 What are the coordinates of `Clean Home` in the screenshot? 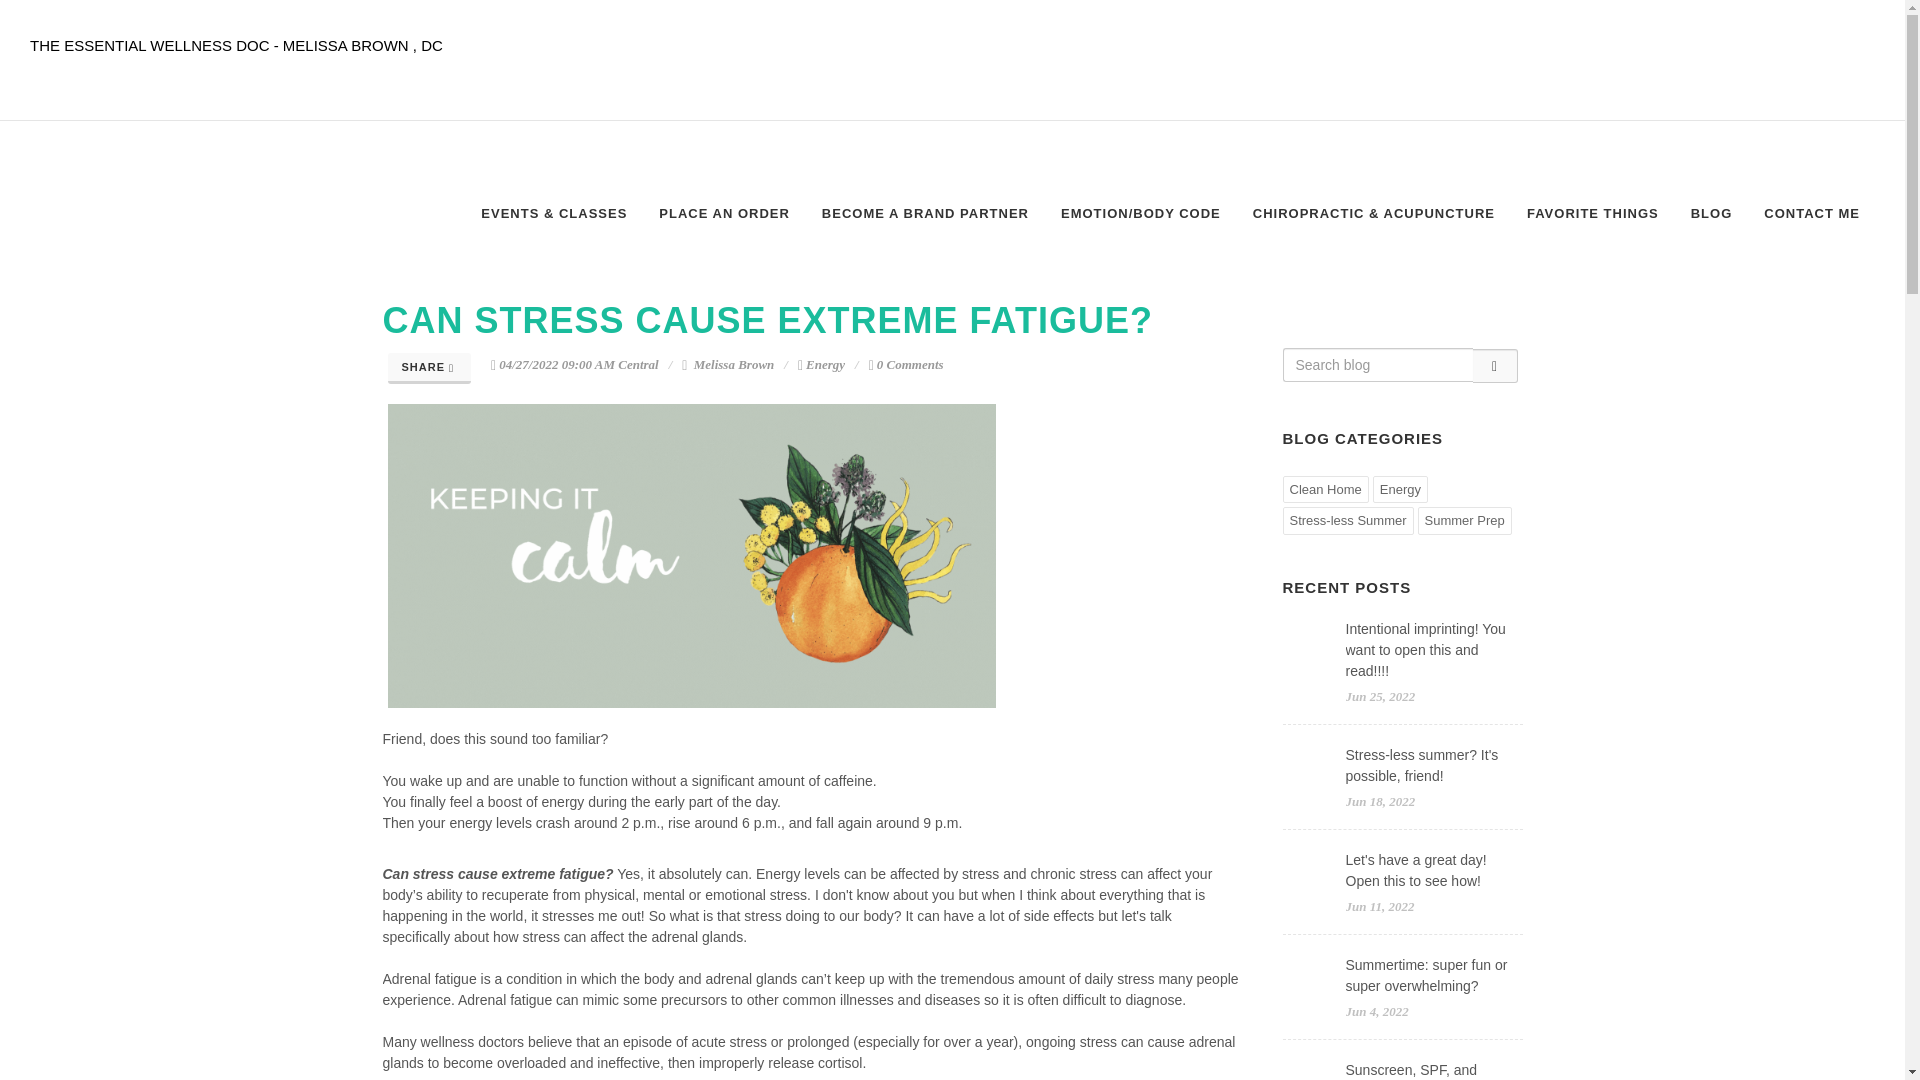 It's located at (1324, 490).